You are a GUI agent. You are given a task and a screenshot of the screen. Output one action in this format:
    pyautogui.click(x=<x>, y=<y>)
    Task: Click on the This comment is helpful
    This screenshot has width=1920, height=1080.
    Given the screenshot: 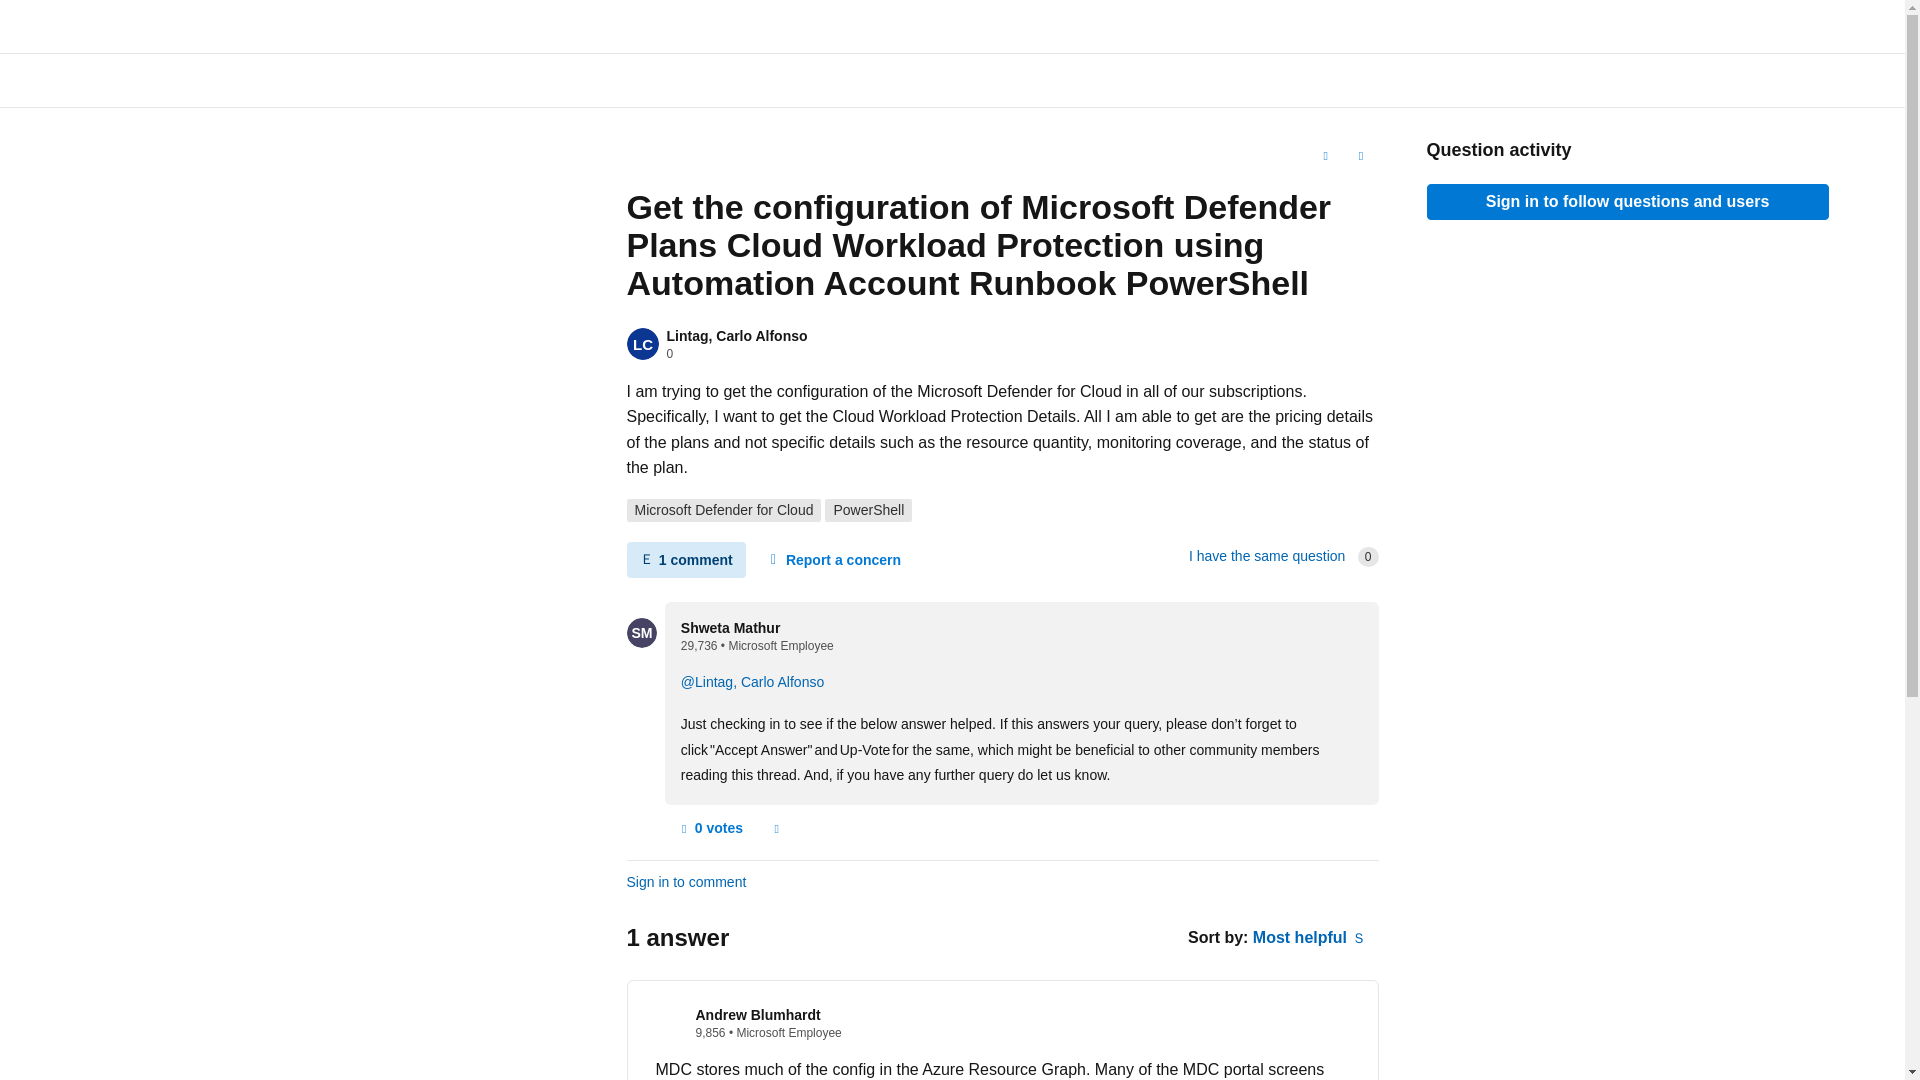 What is the action you would take?
    pyautogui.click(x=710, y=828)
    